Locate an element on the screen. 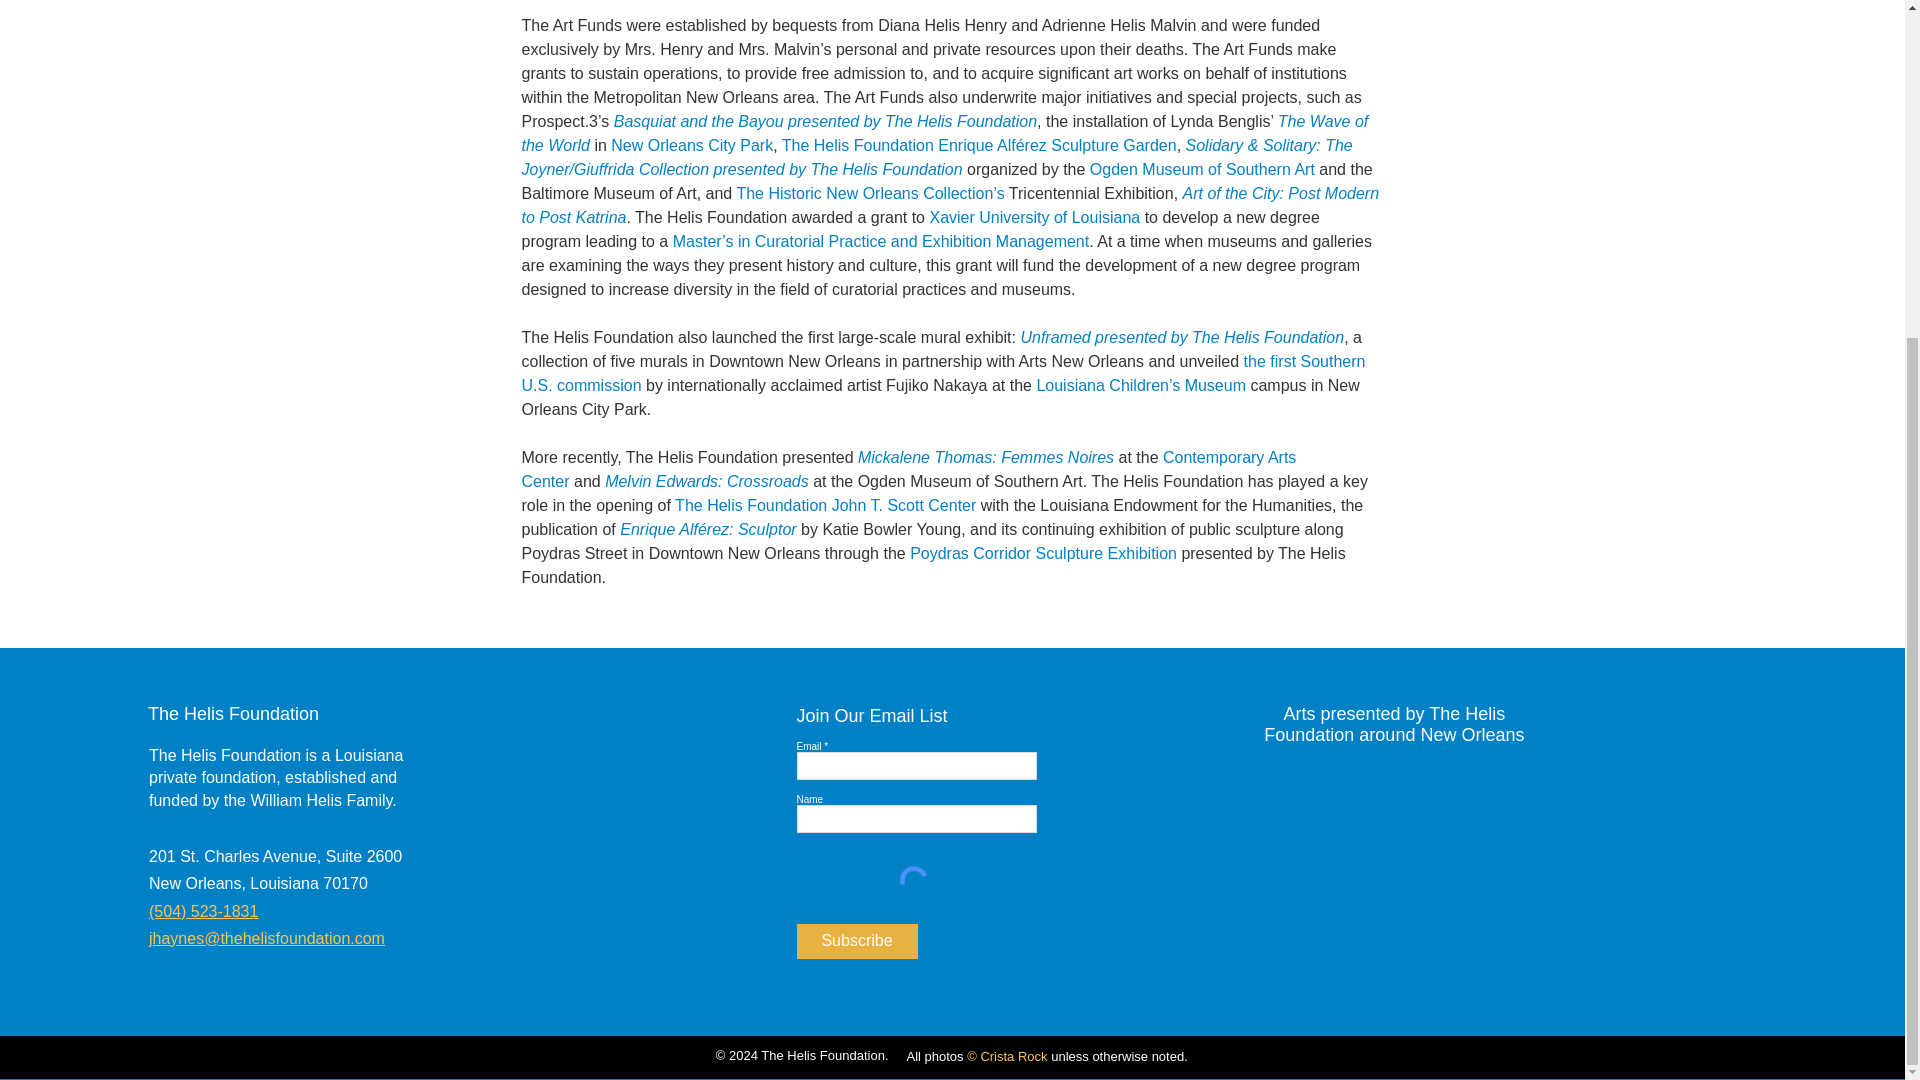  Subscribe is located at coordinates (856, 942).